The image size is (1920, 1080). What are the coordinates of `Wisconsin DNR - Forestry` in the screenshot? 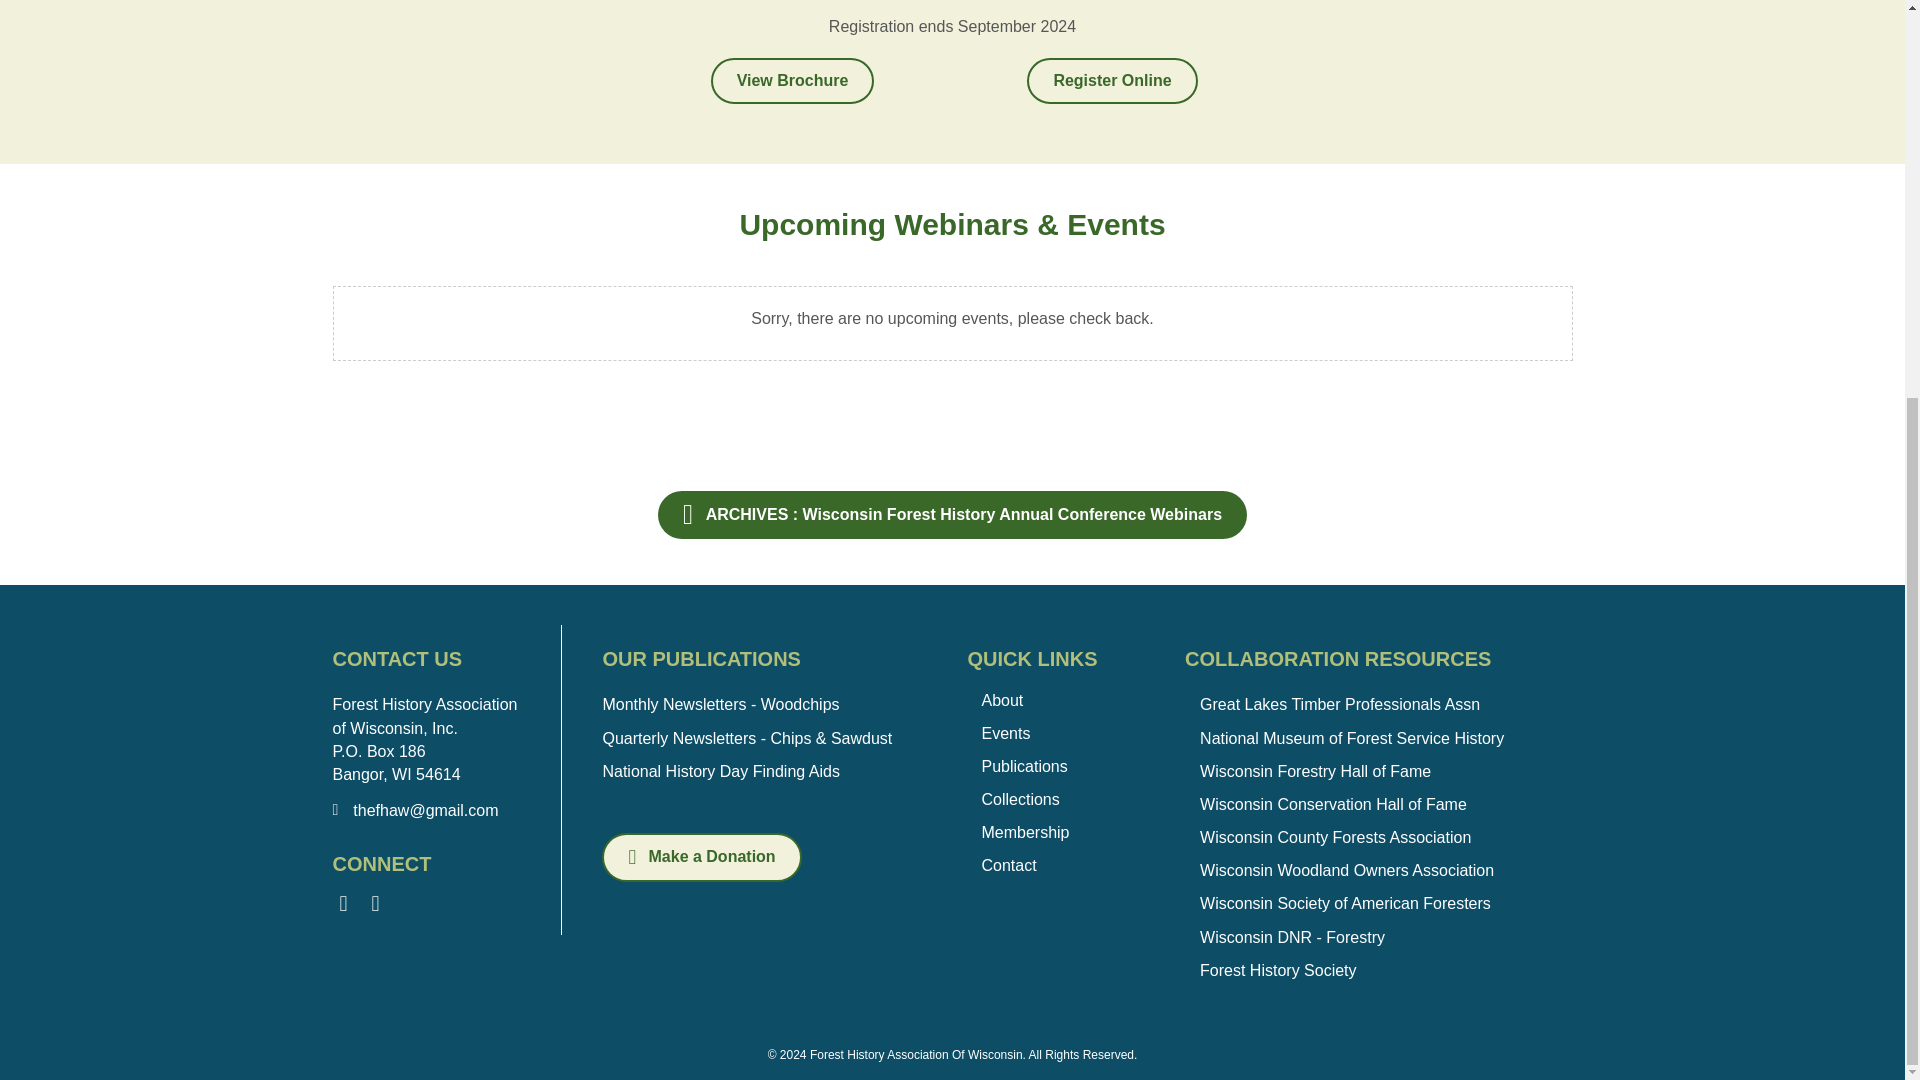 It's located at (1292, 937).